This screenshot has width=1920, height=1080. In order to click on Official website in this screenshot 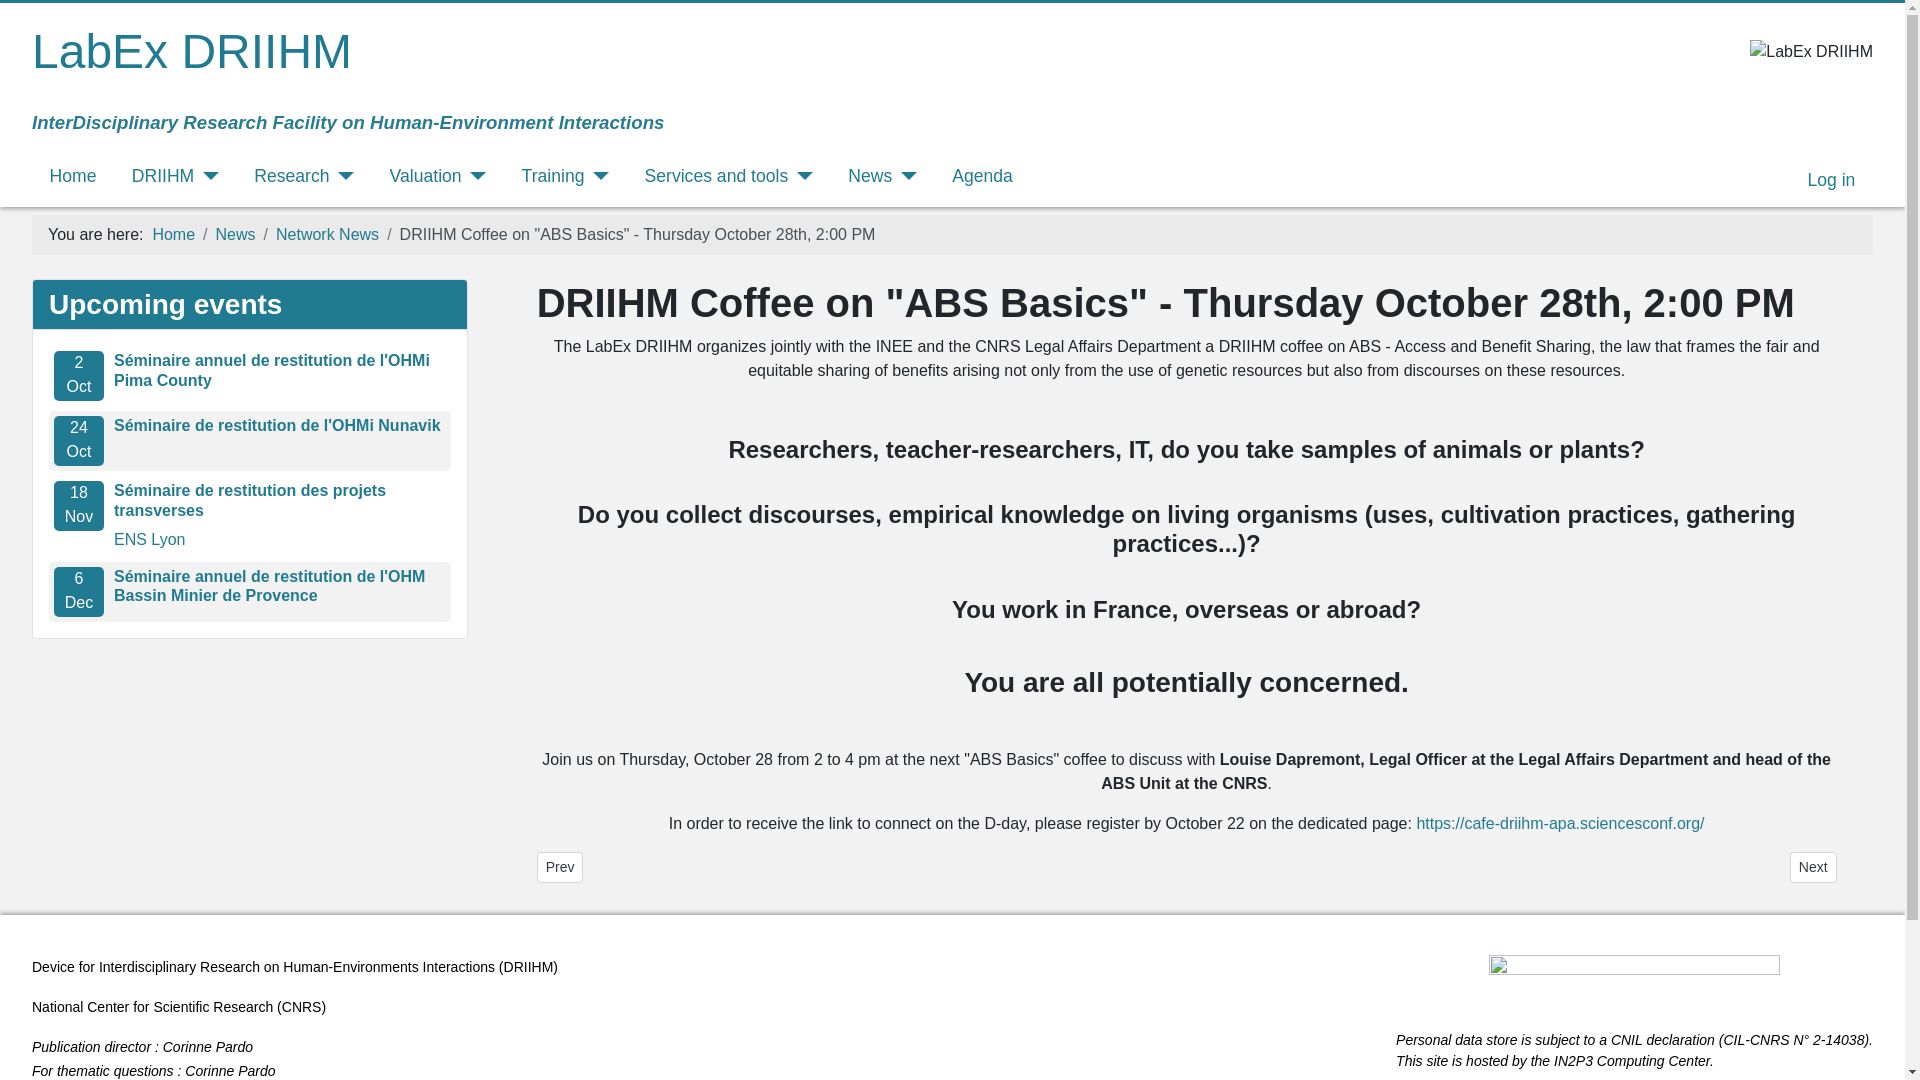, I will do `click(1626, 1040)`.